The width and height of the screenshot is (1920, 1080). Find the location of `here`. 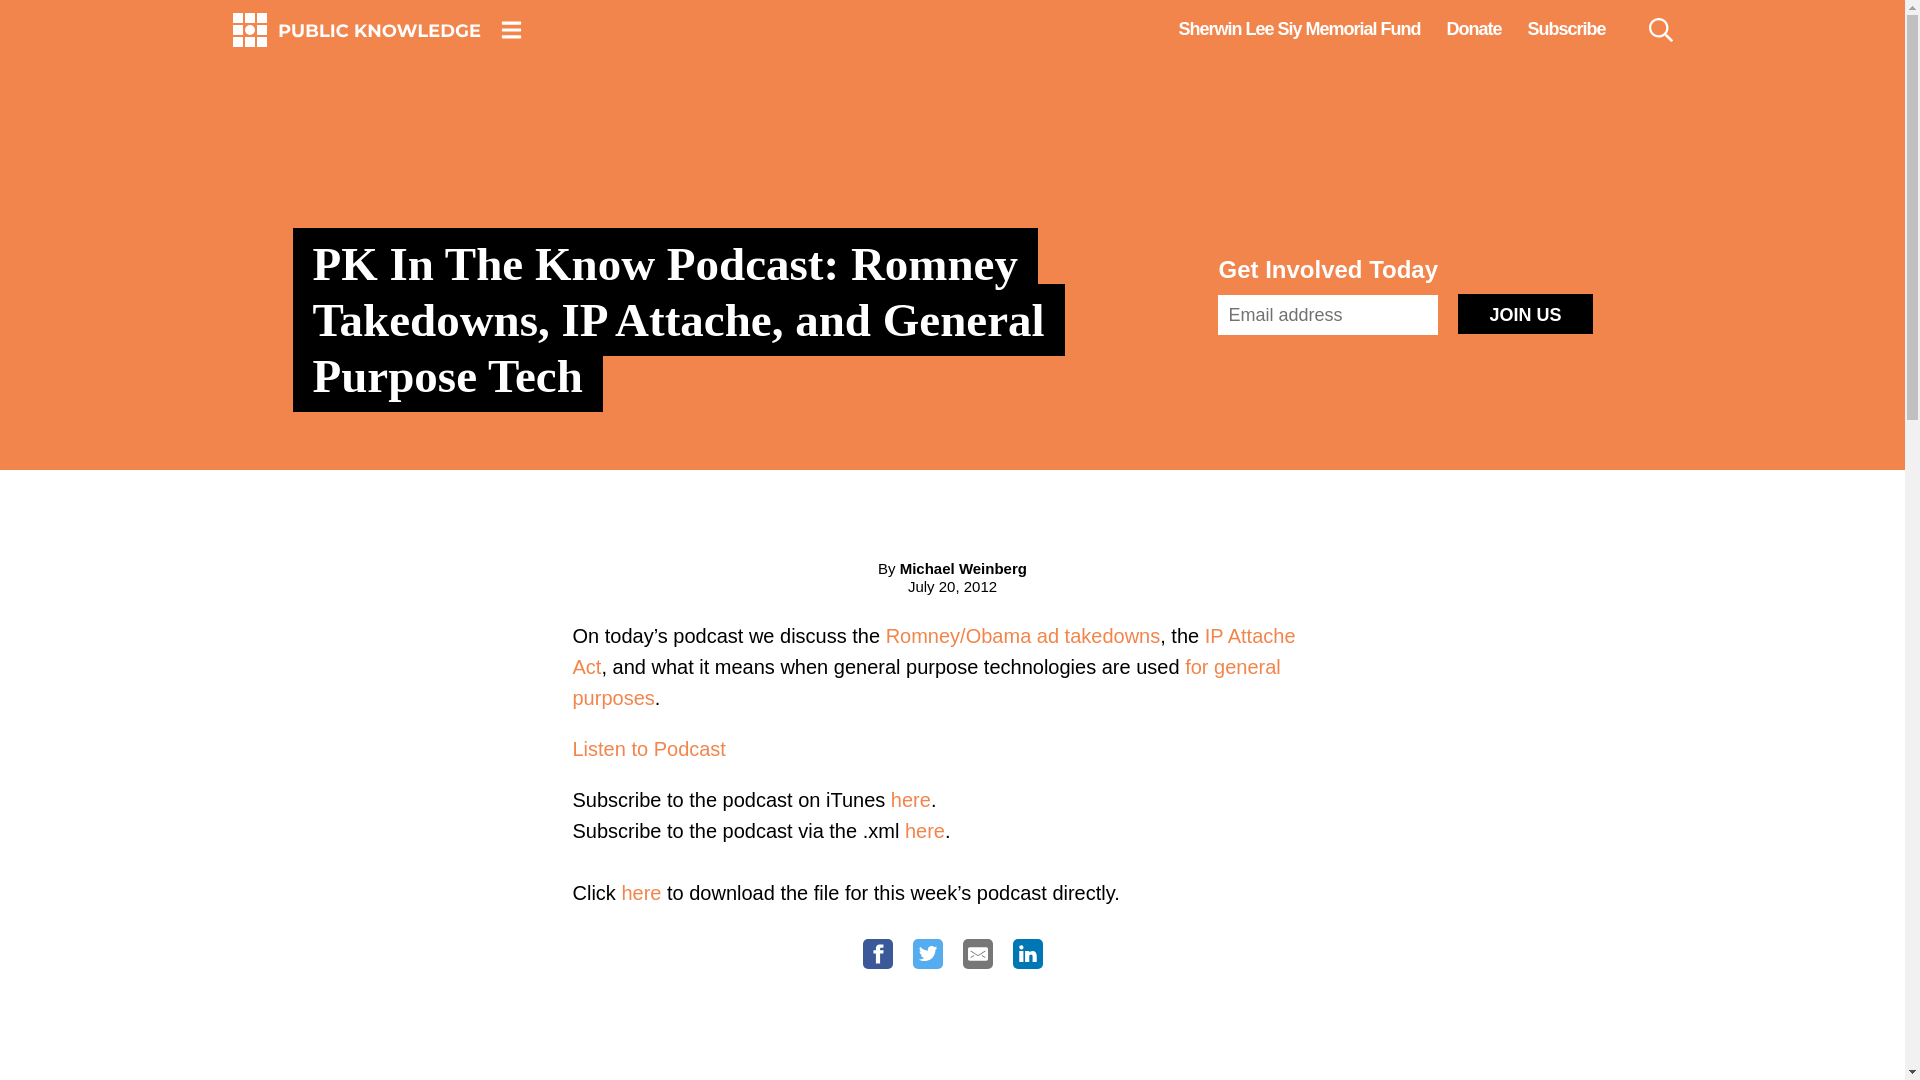

here is located at coordinates (910, 800).